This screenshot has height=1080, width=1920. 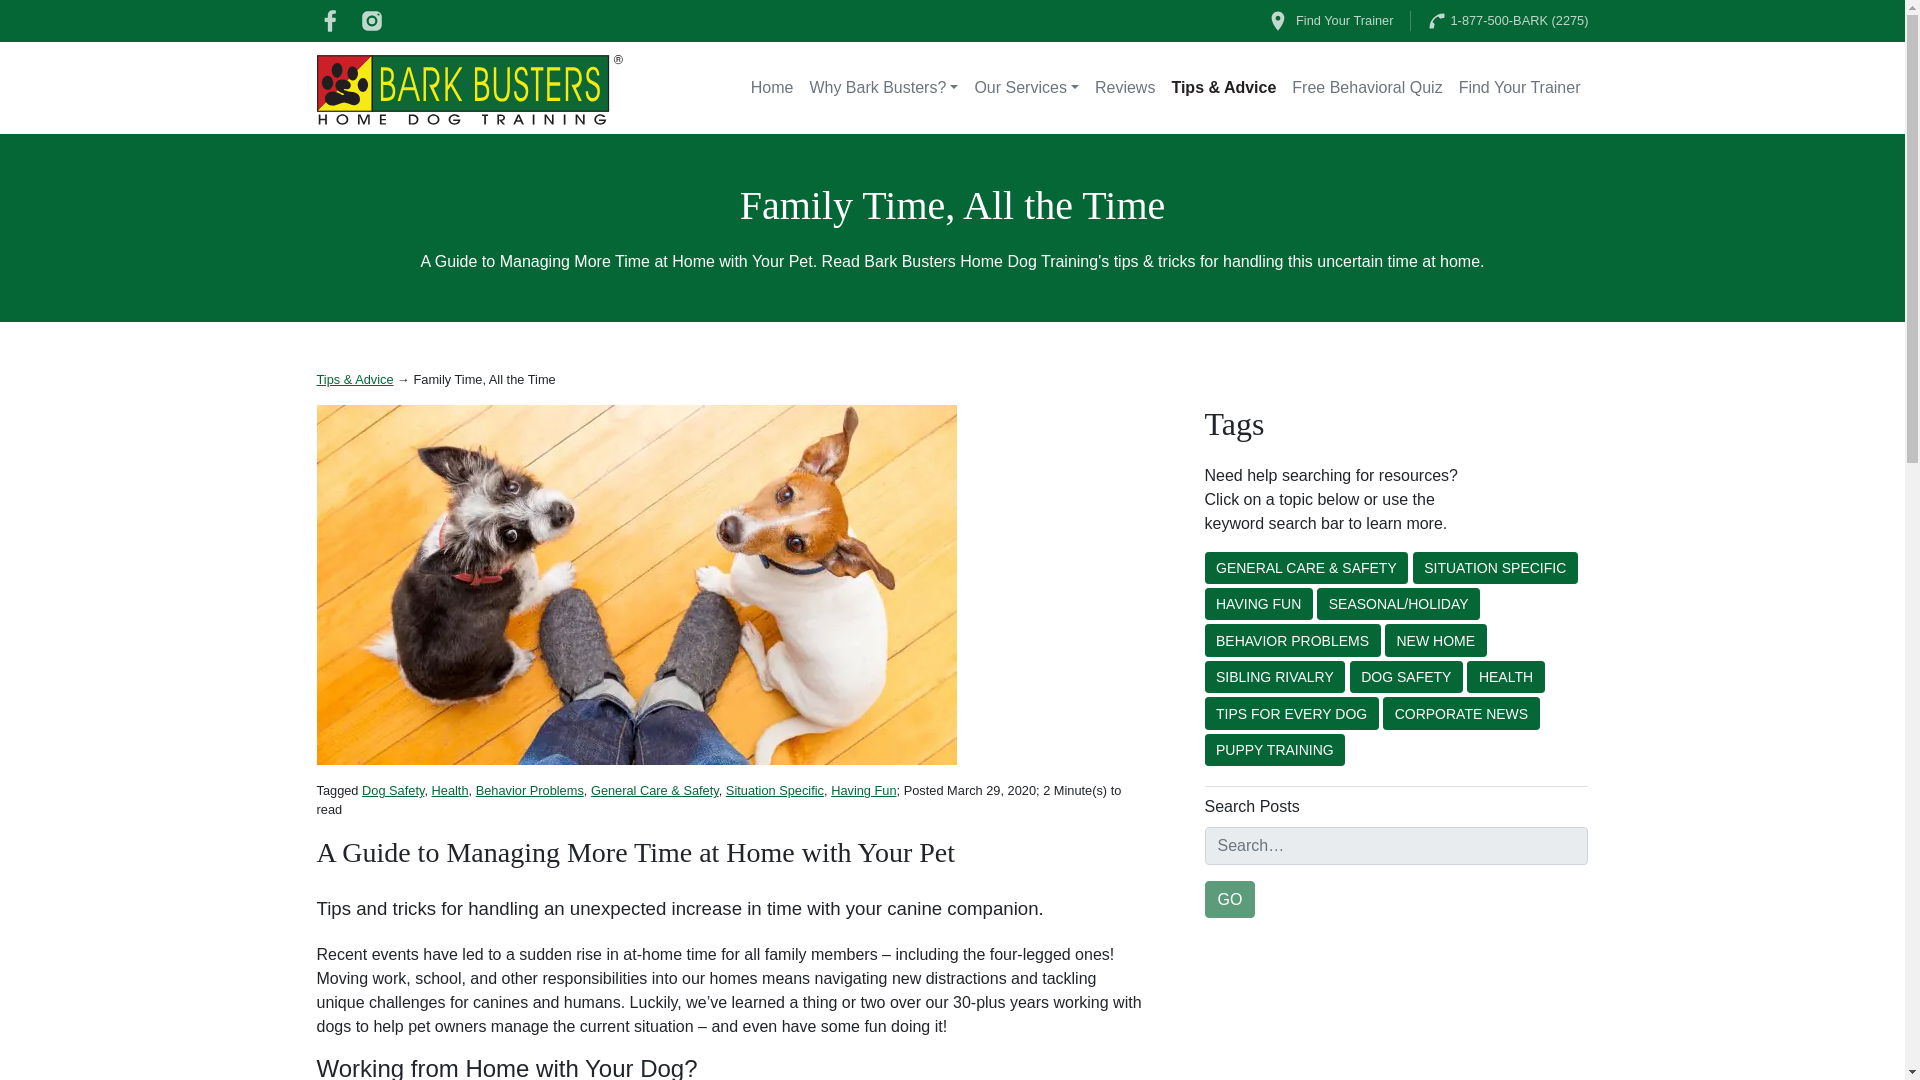 What do you see at coordinates (772, 88) in the screenshot?
I see `Home` at bounding box center [772, 88].